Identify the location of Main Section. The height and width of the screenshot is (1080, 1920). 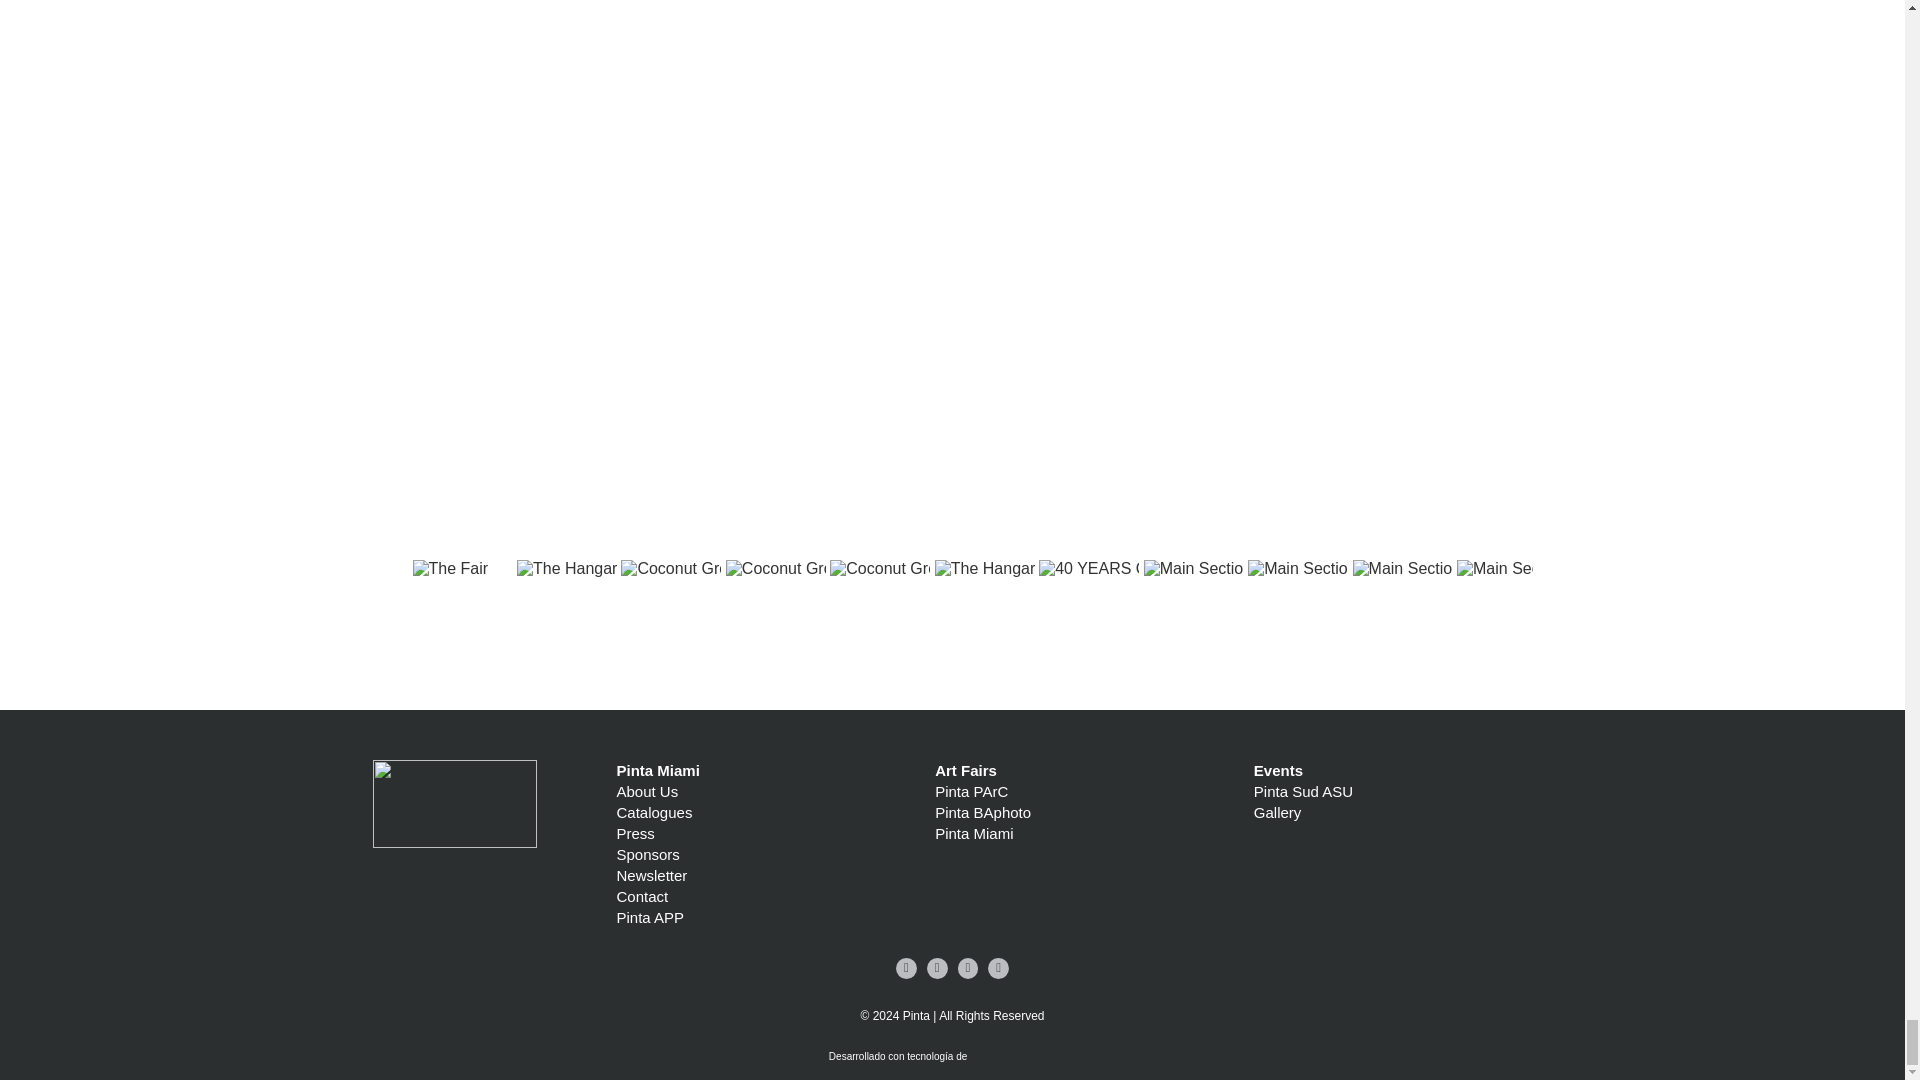
(1507, 610).